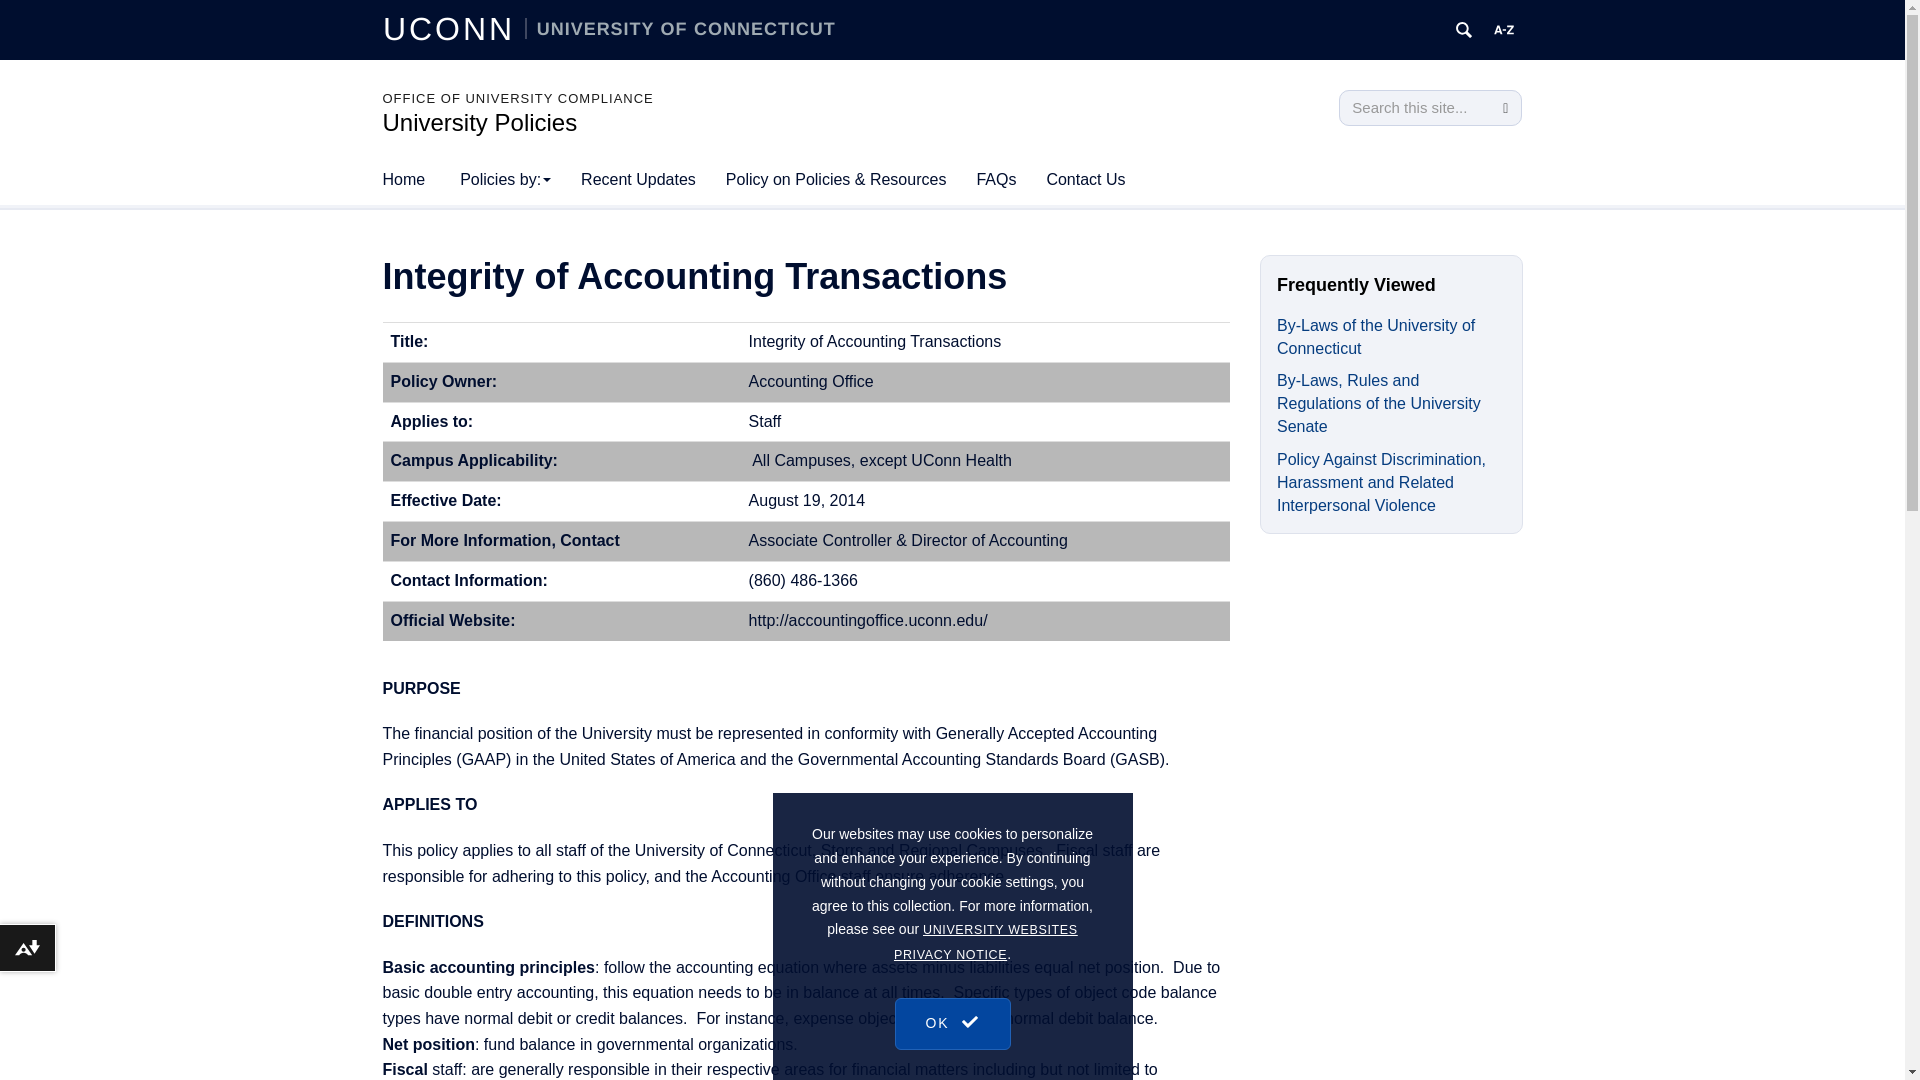 Image resolution: width=1920 pixels, height=1080 pixels. I want to click on University Policies, so click(480, 122).